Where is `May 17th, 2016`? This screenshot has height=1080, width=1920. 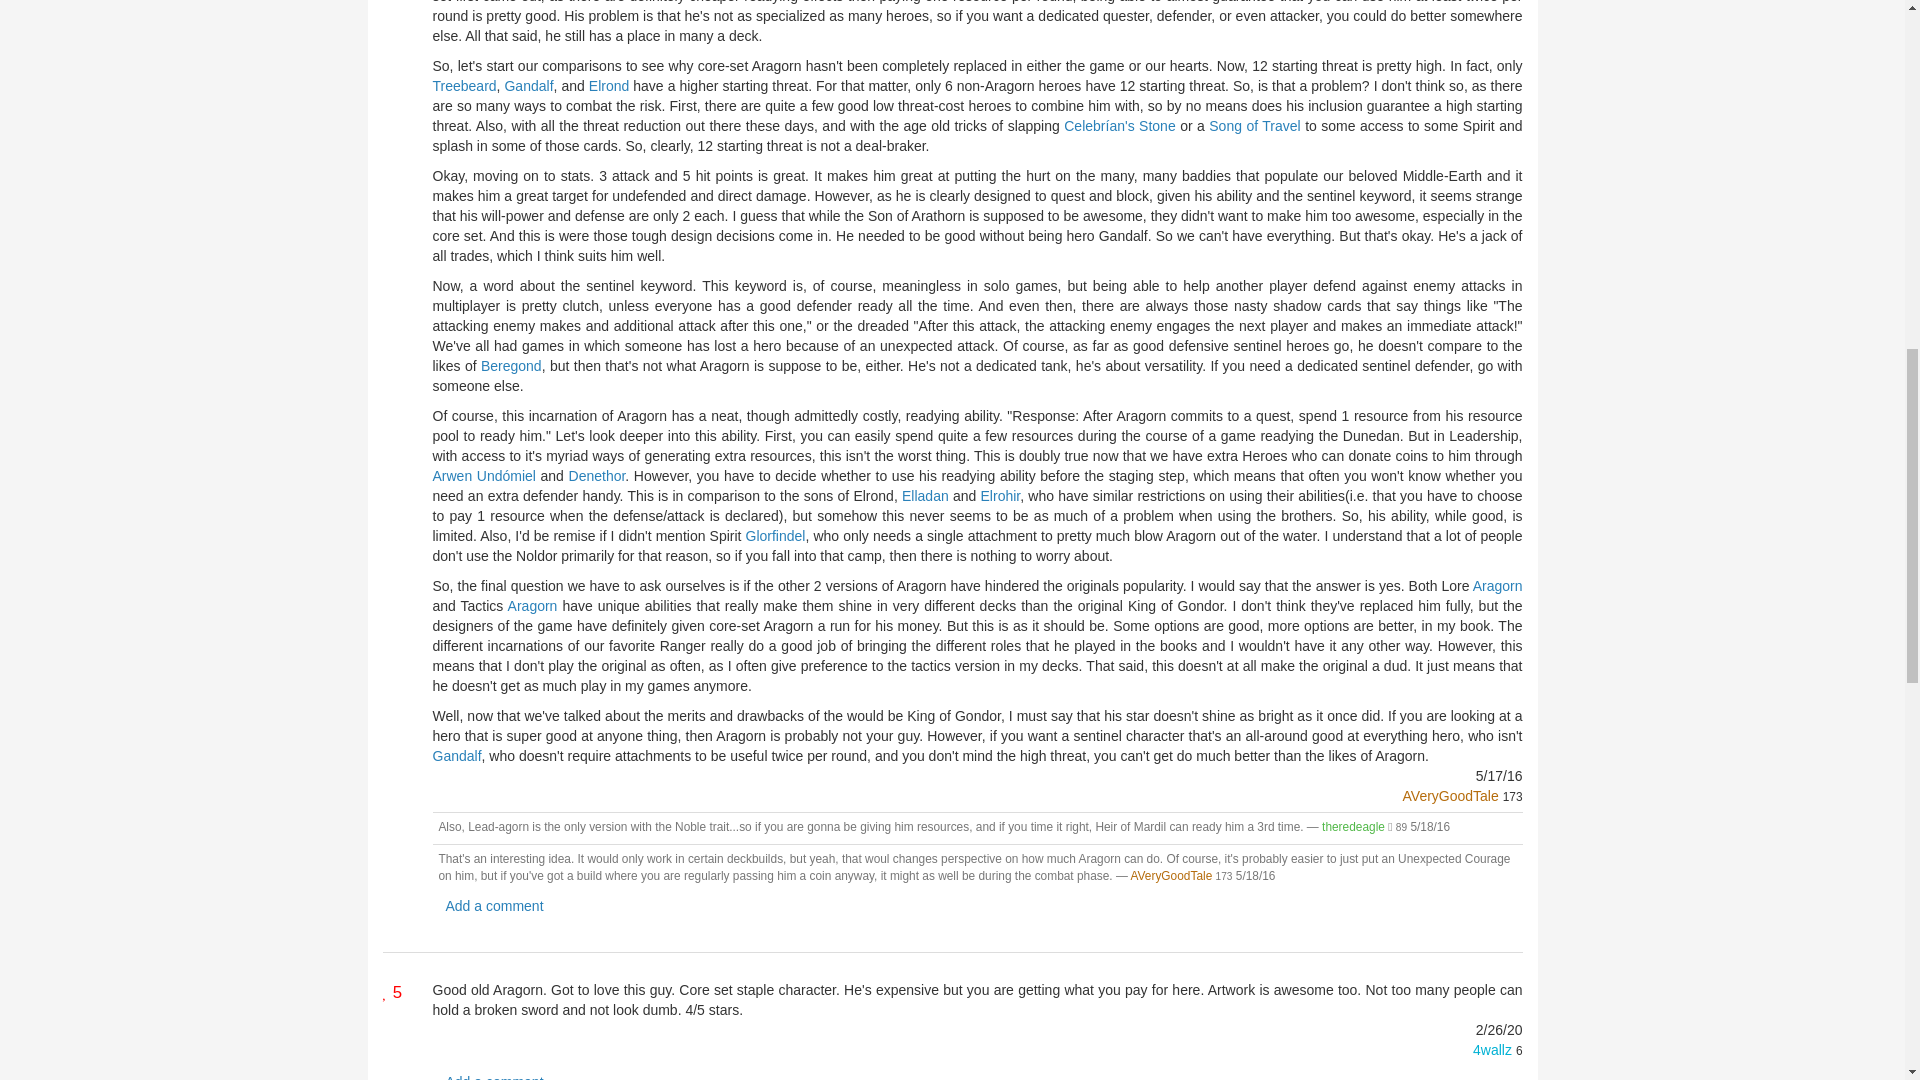
May 17th, 2016 is located at coordinates (1499, 776).